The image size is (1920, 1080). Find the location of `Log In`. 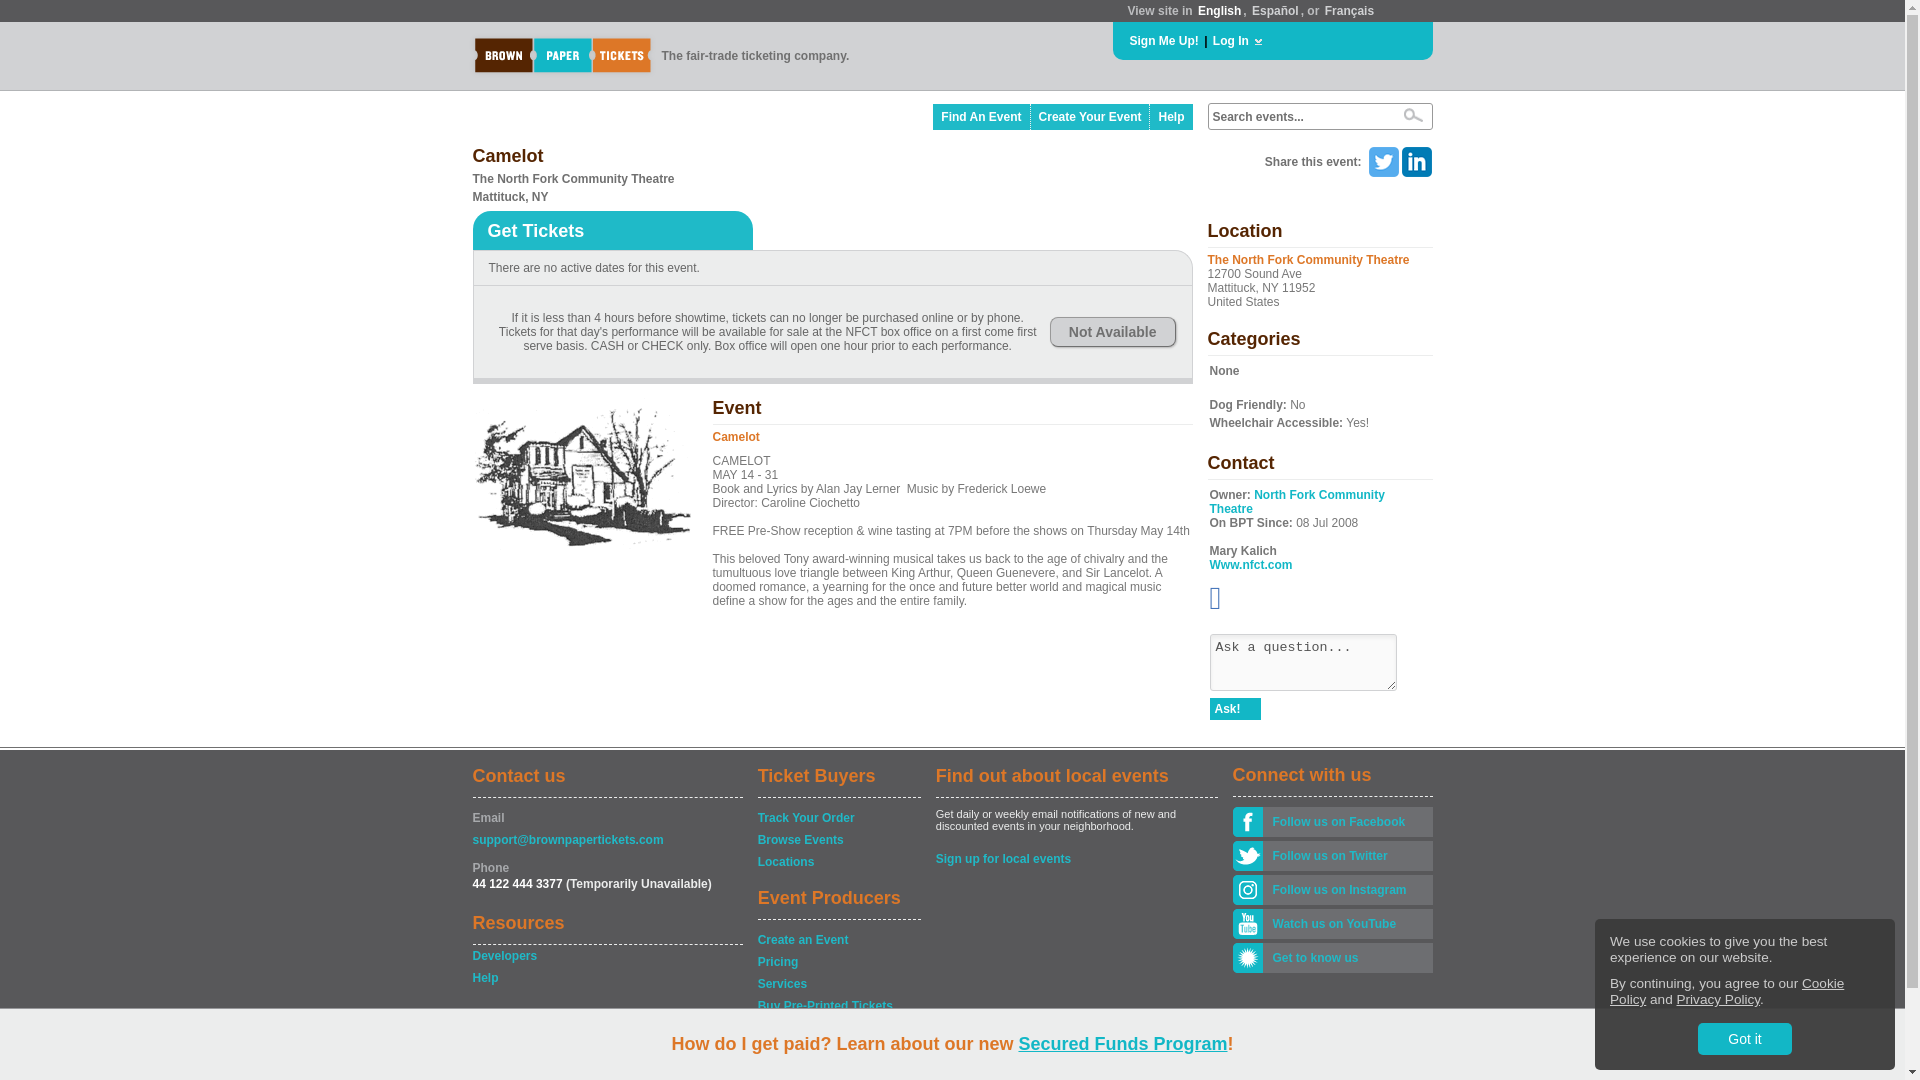

Log In is located at coordinates (1231, 40).